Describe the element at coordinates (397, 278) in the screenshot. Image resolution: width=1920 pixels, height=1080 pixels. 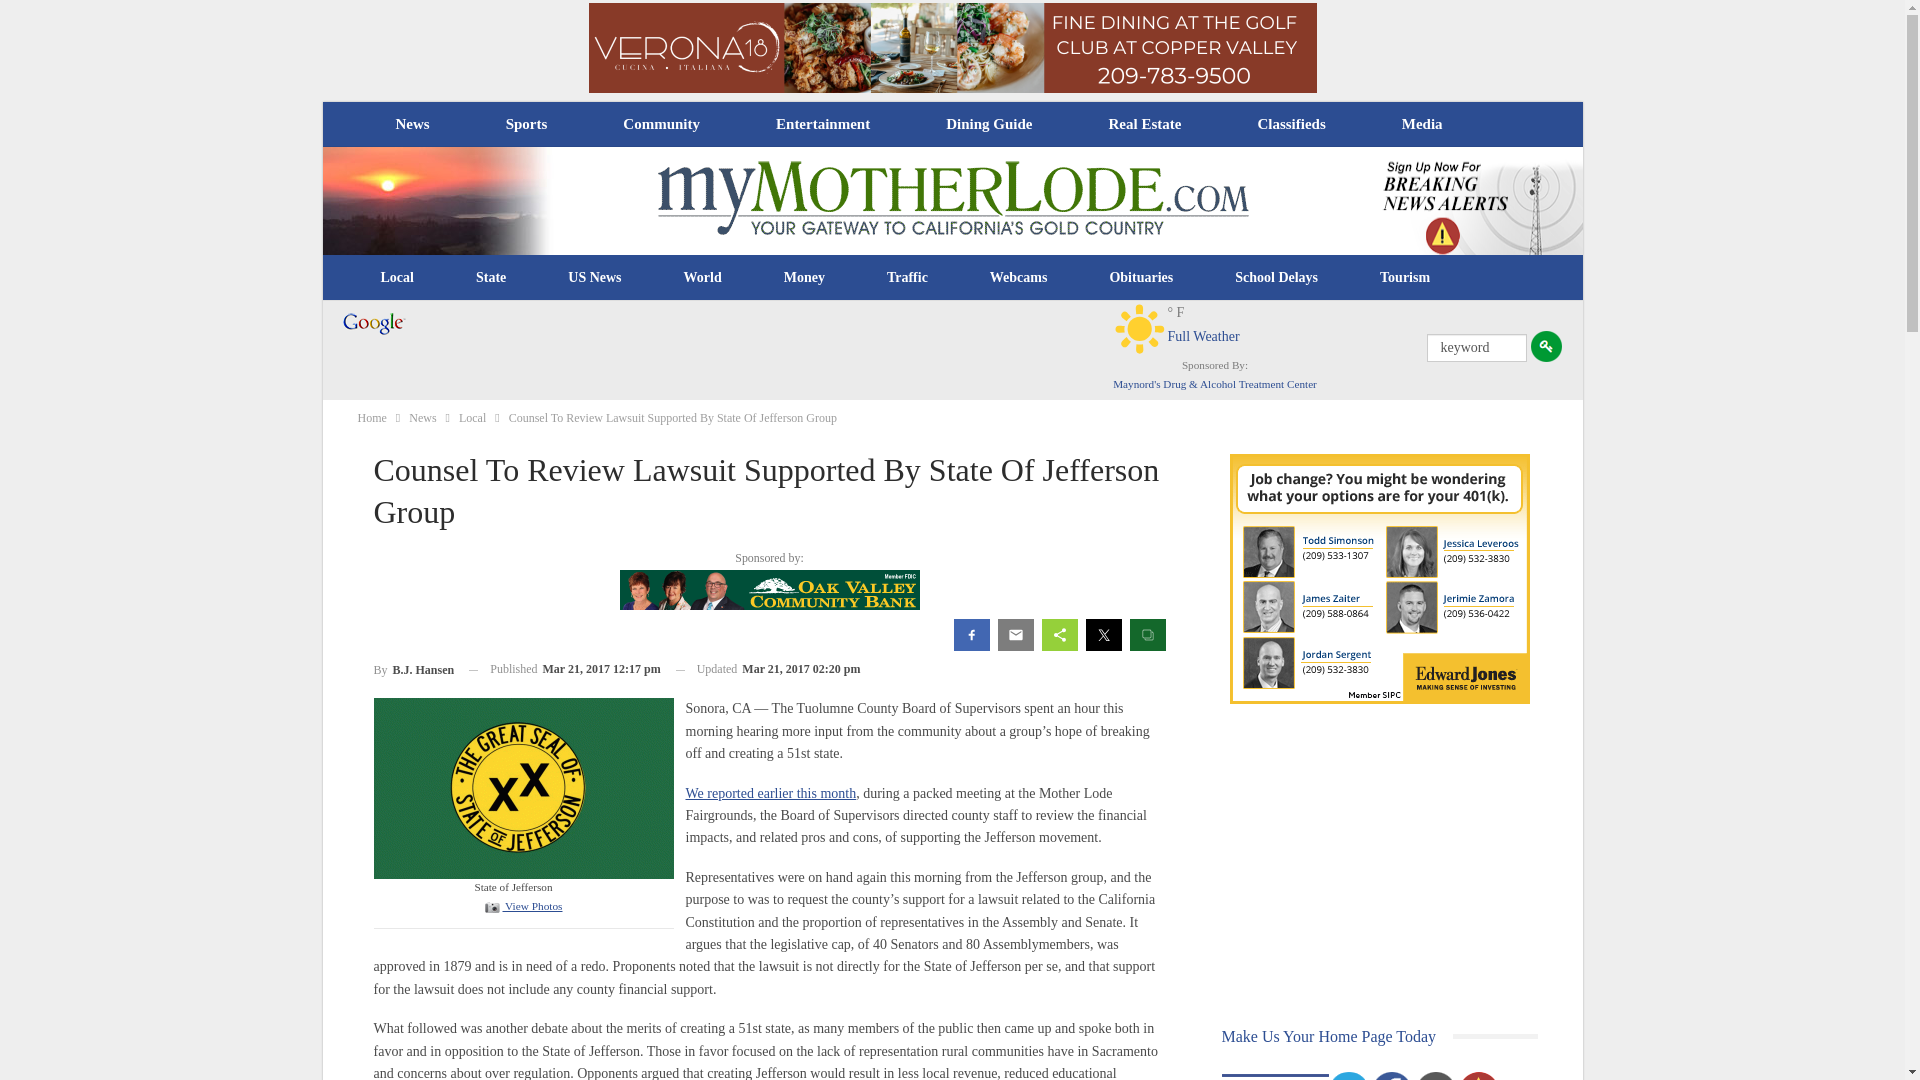
I see `Local` at that location.